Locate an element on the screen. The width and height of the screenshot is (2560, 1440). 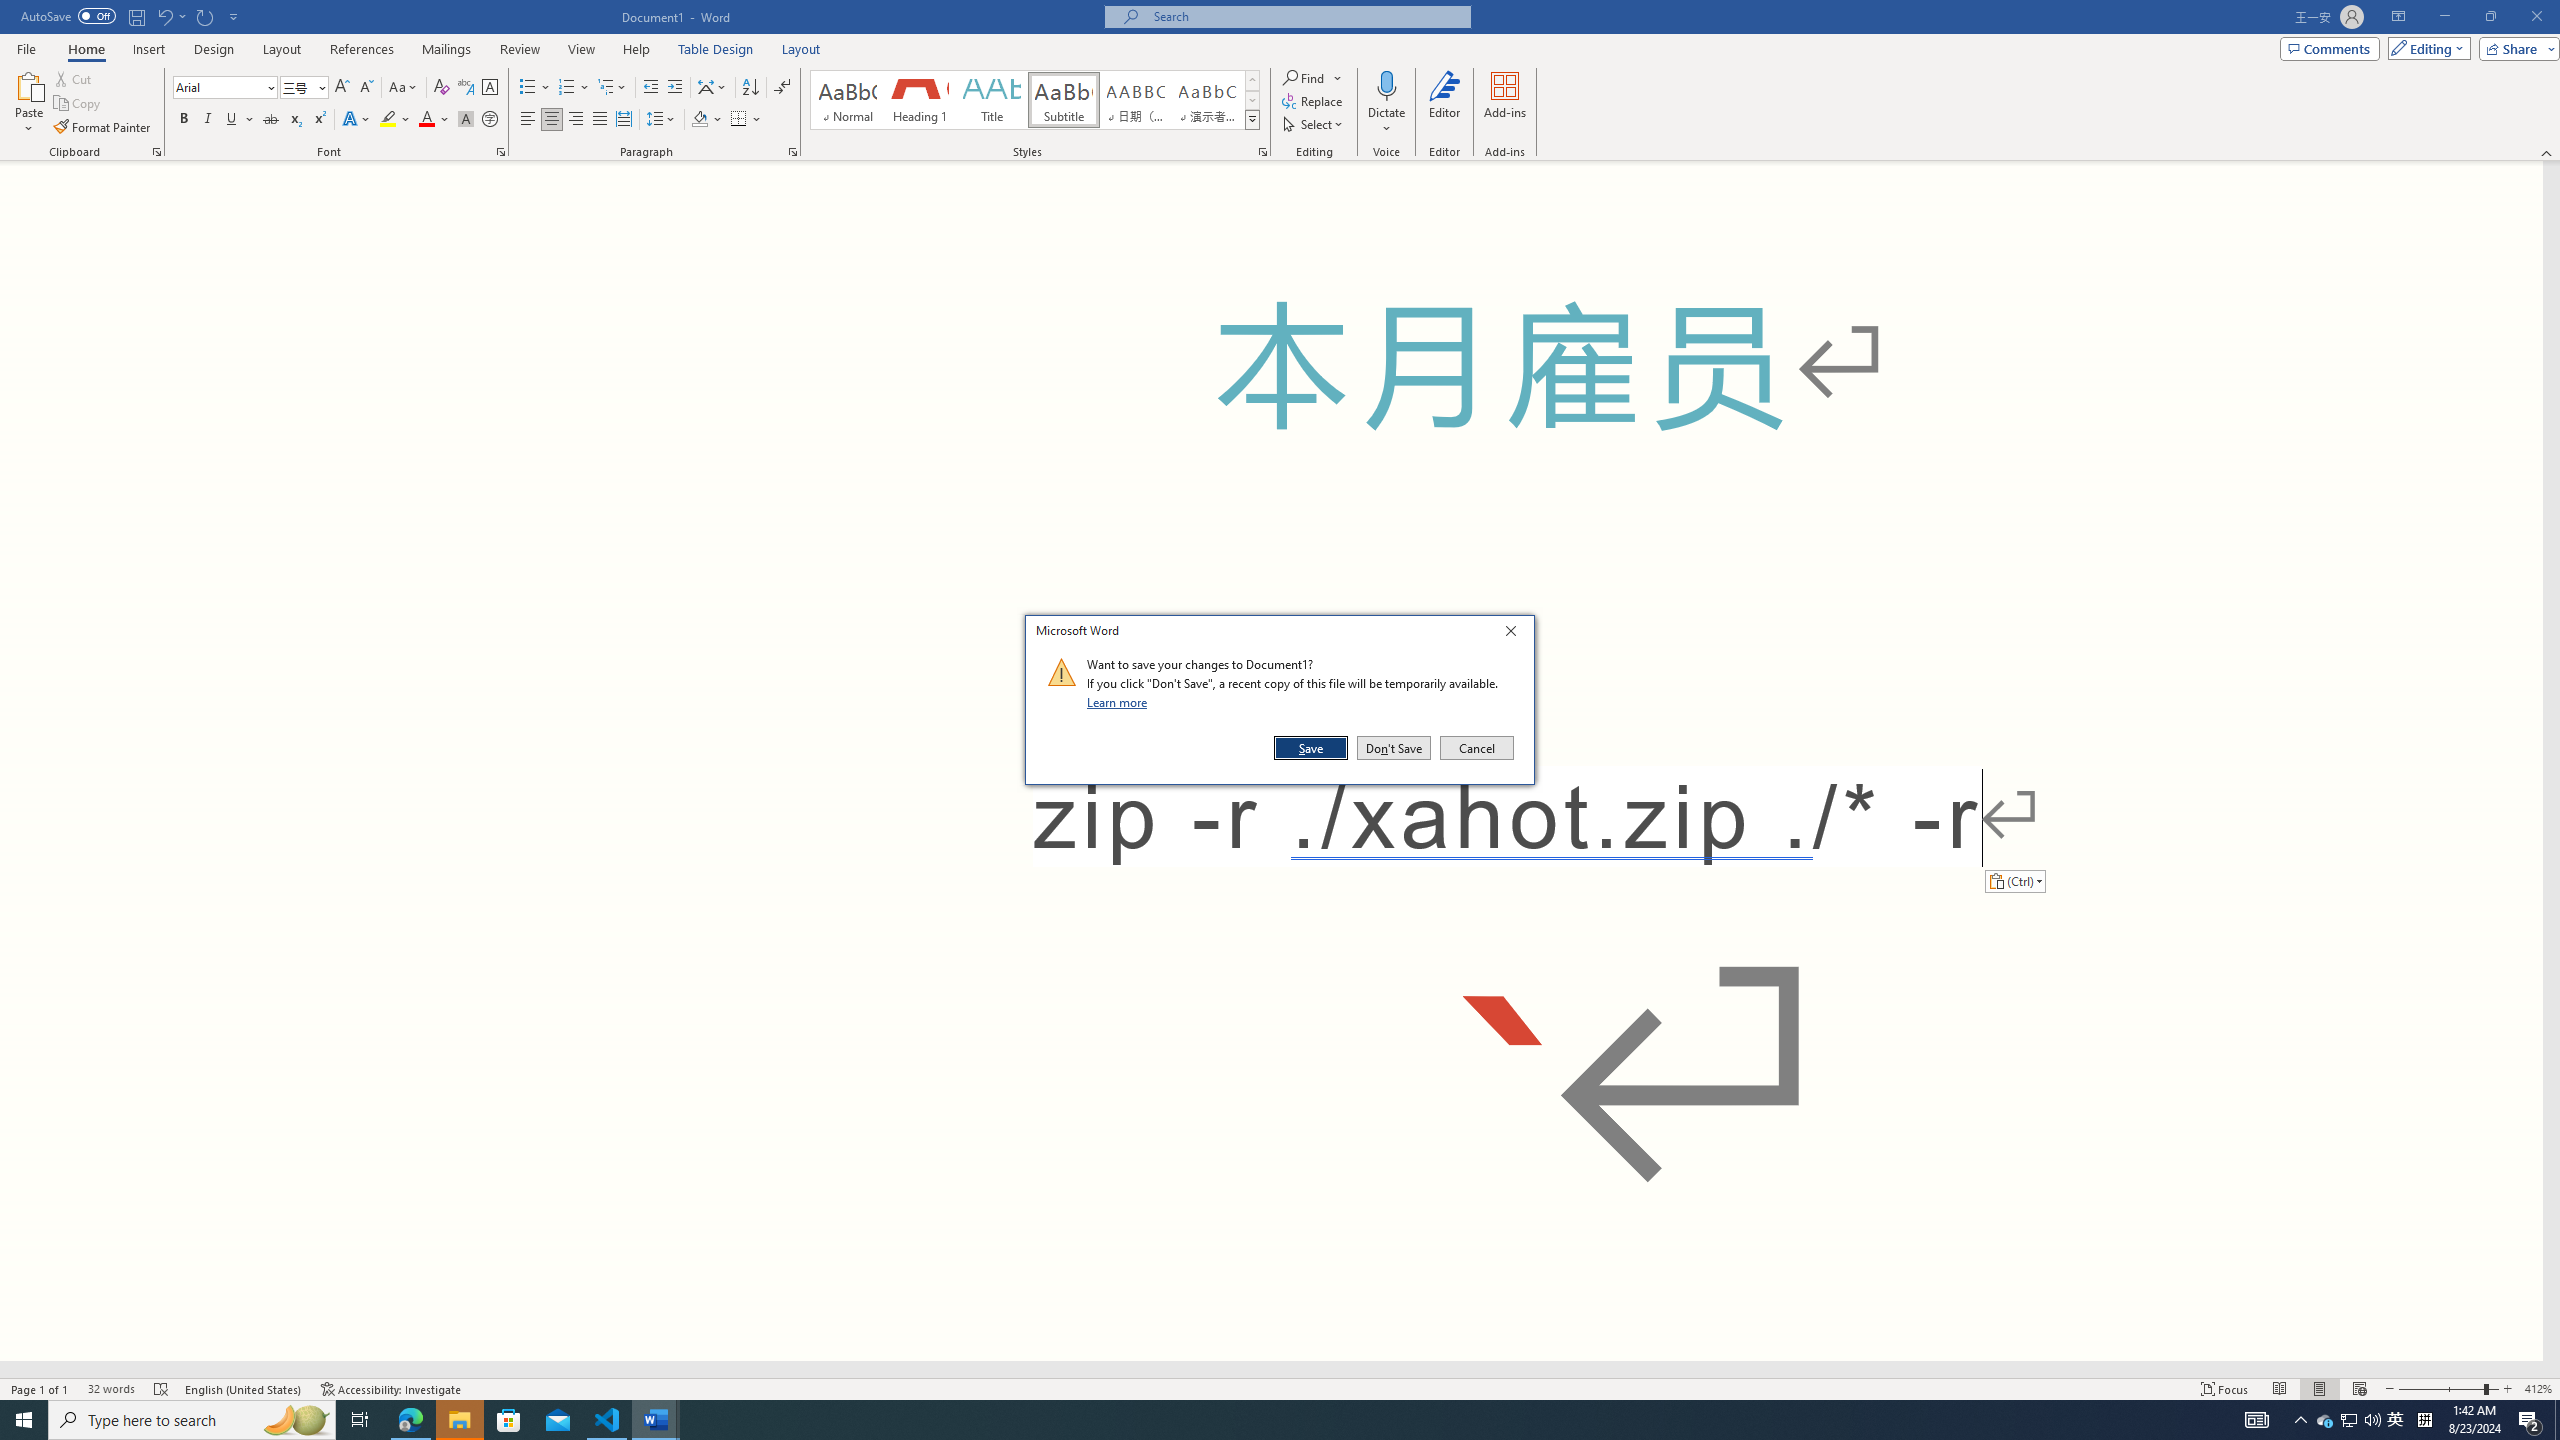
Mailings is located at coordinates (1271, 1369).